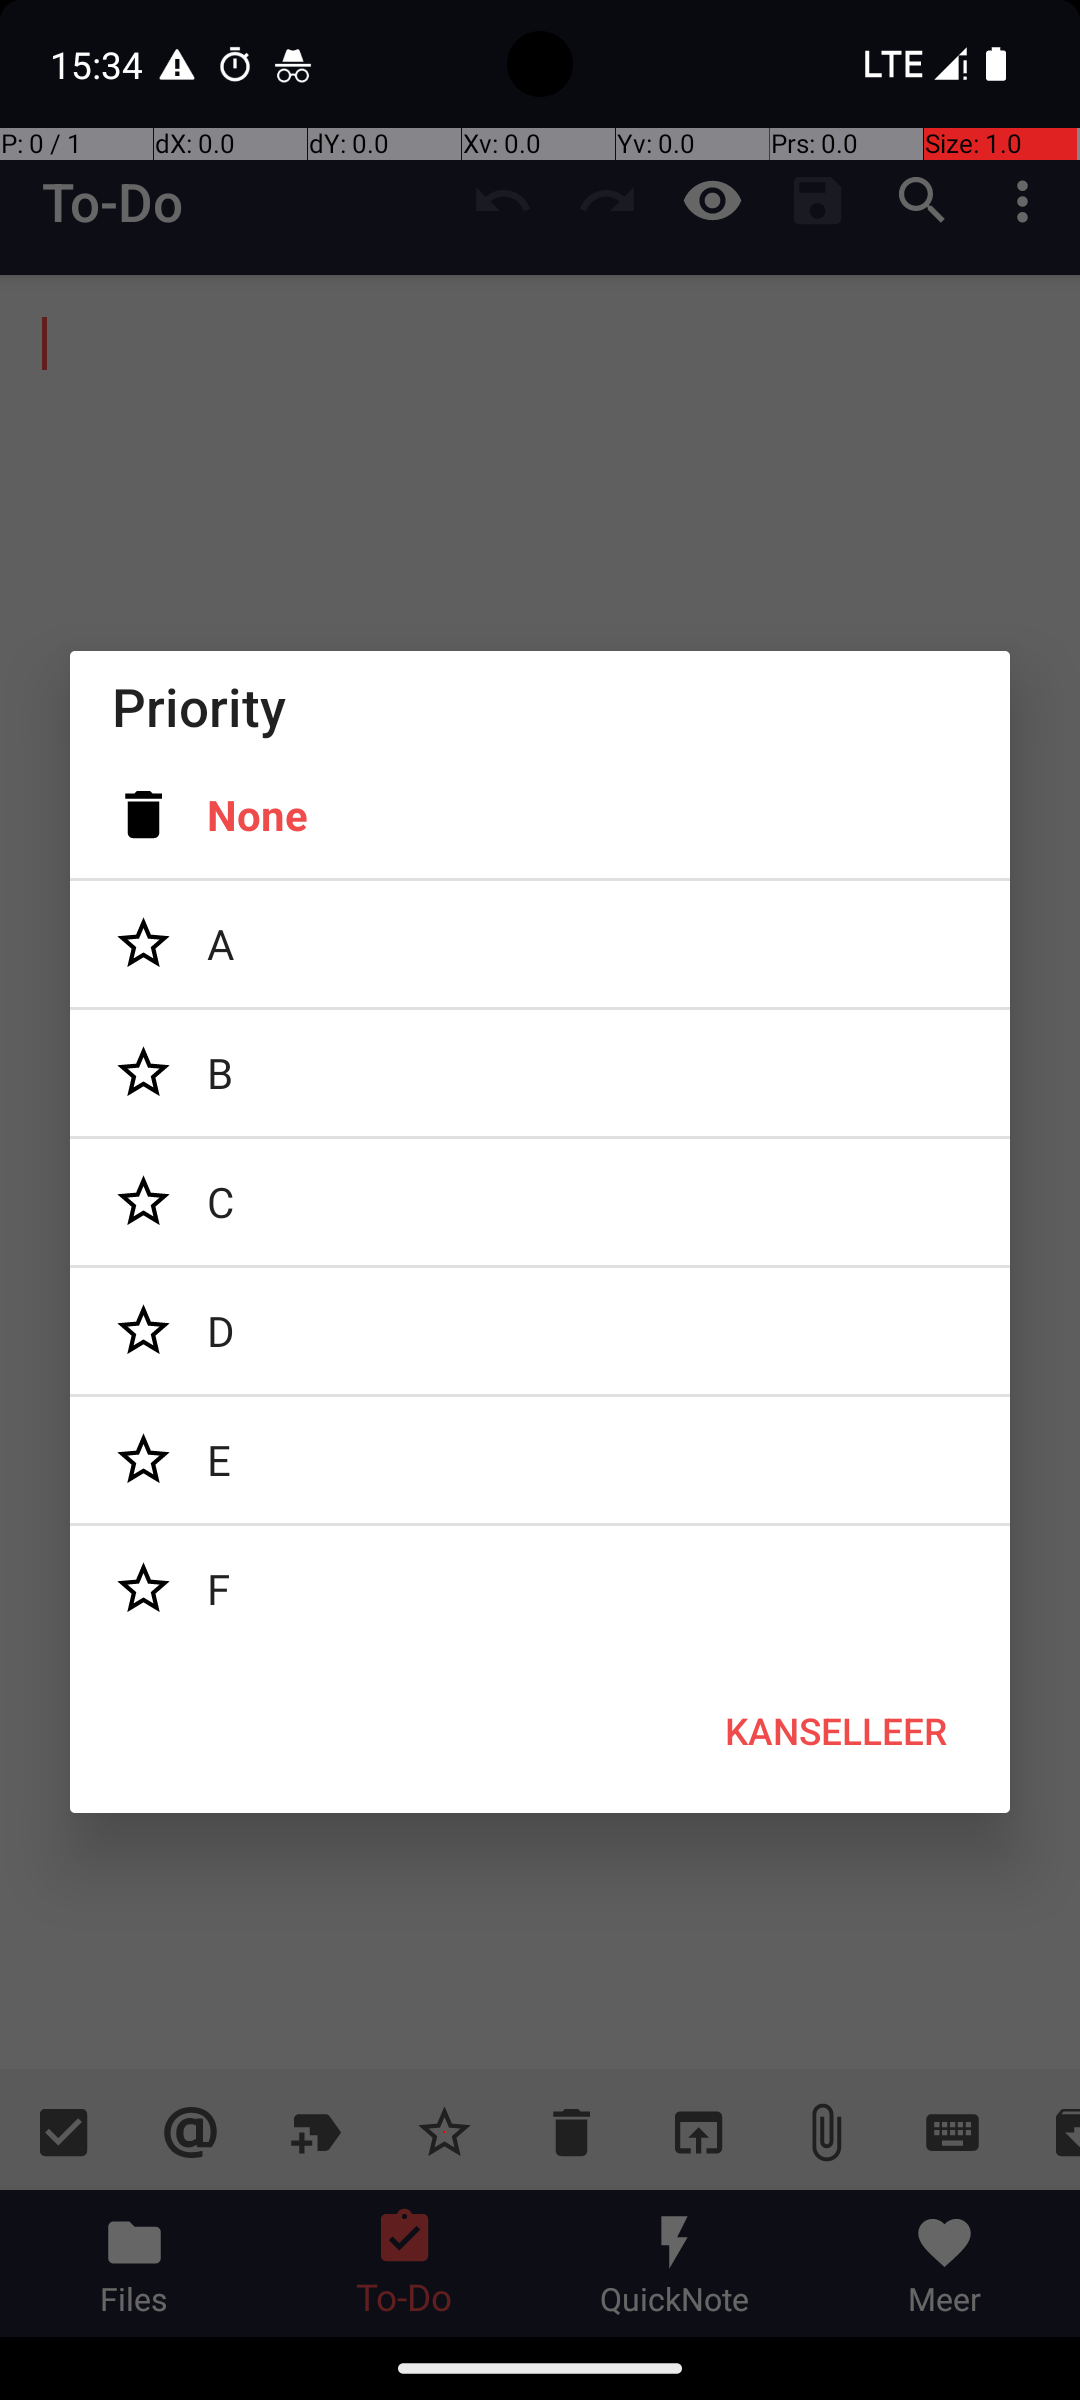 The height and width of the screenshot is (2400, 1080). I want to click on C, so click(540, 1202).